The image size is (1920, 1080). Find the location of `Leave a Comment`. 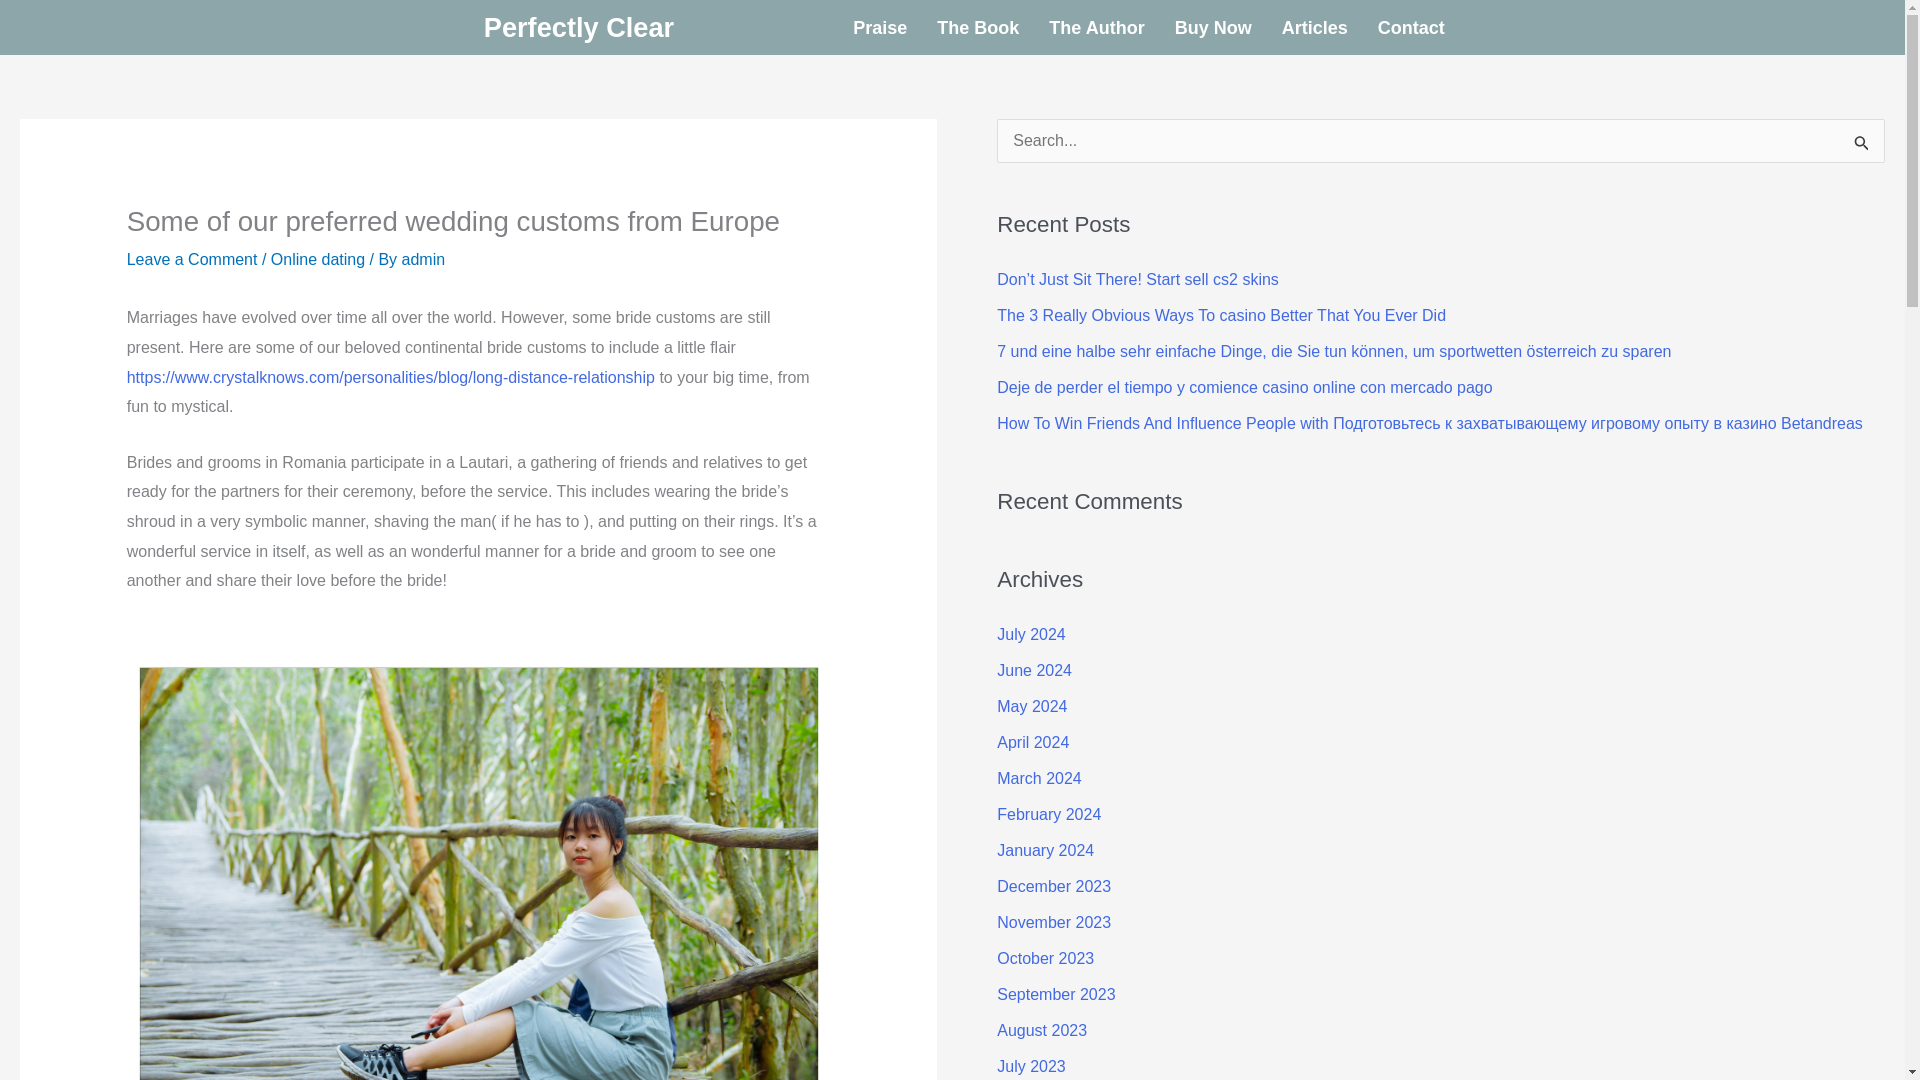

Leave a Comment is located at coordinates (192, 258).